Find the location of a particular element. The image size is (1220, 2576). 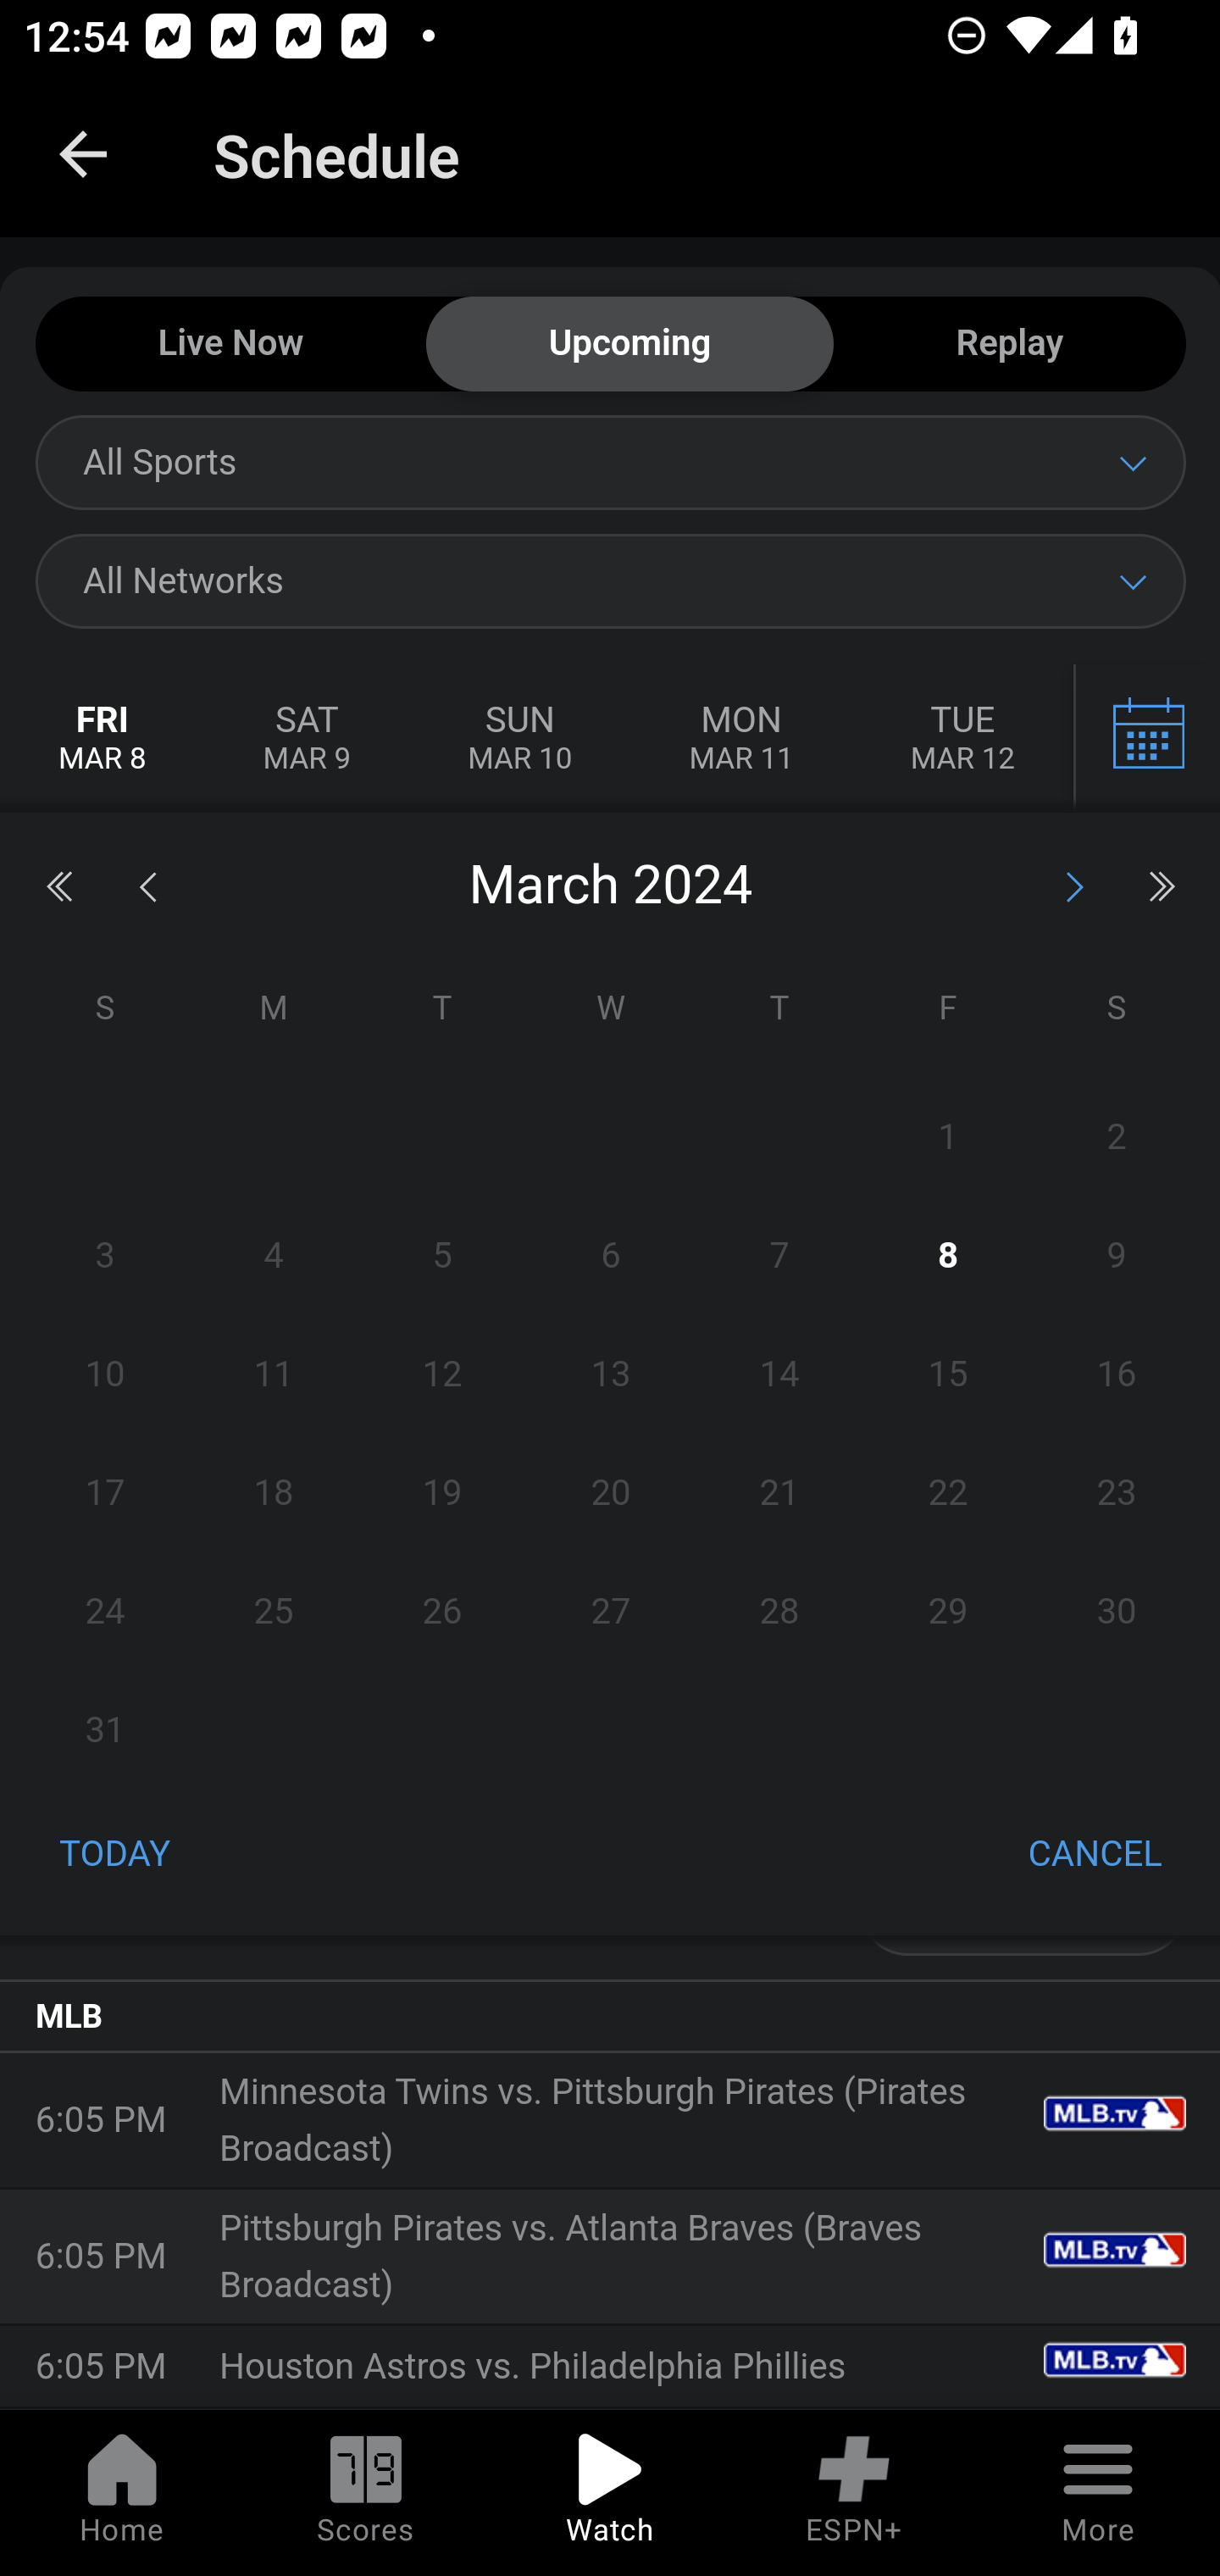

18 is located at coordinates (274, 1492).